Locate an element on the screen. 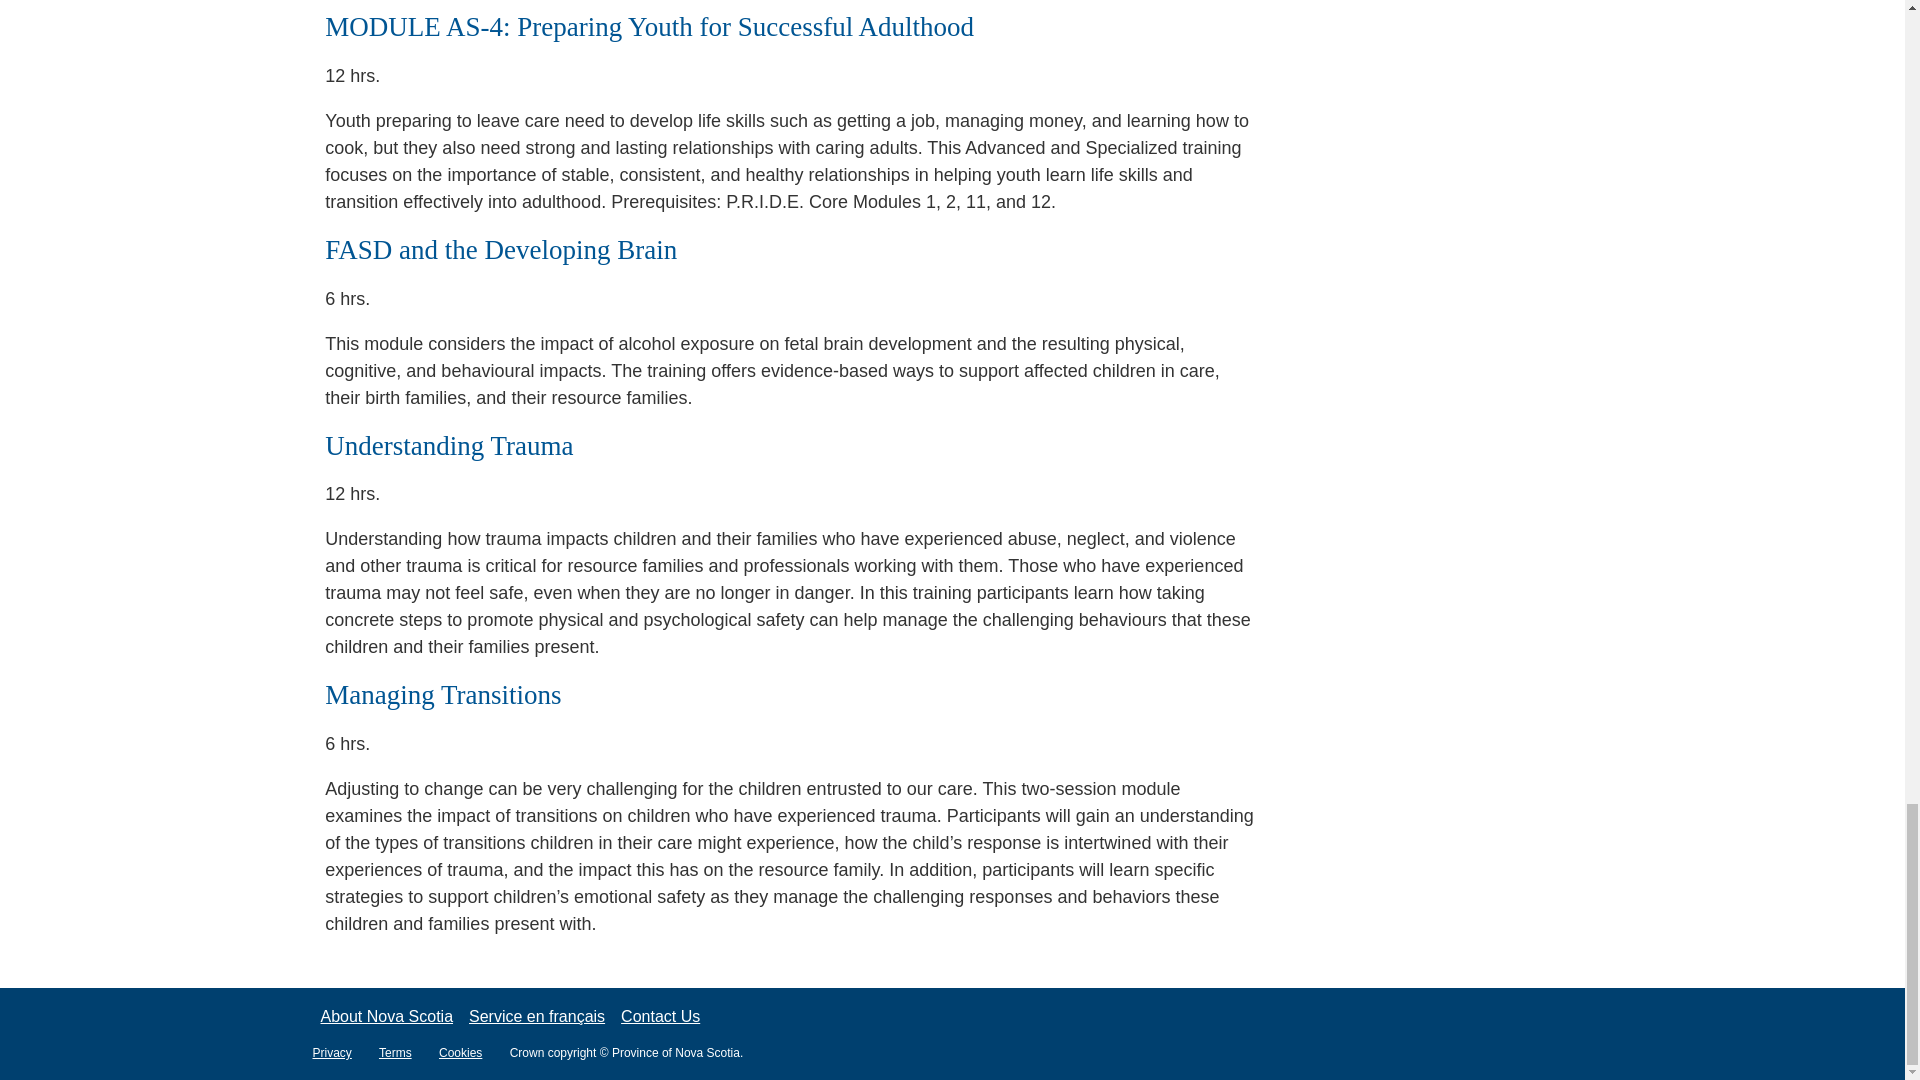 The width and height of the screenshot is (1920, 1080). Cookies is located at coordinates (472, 1052).